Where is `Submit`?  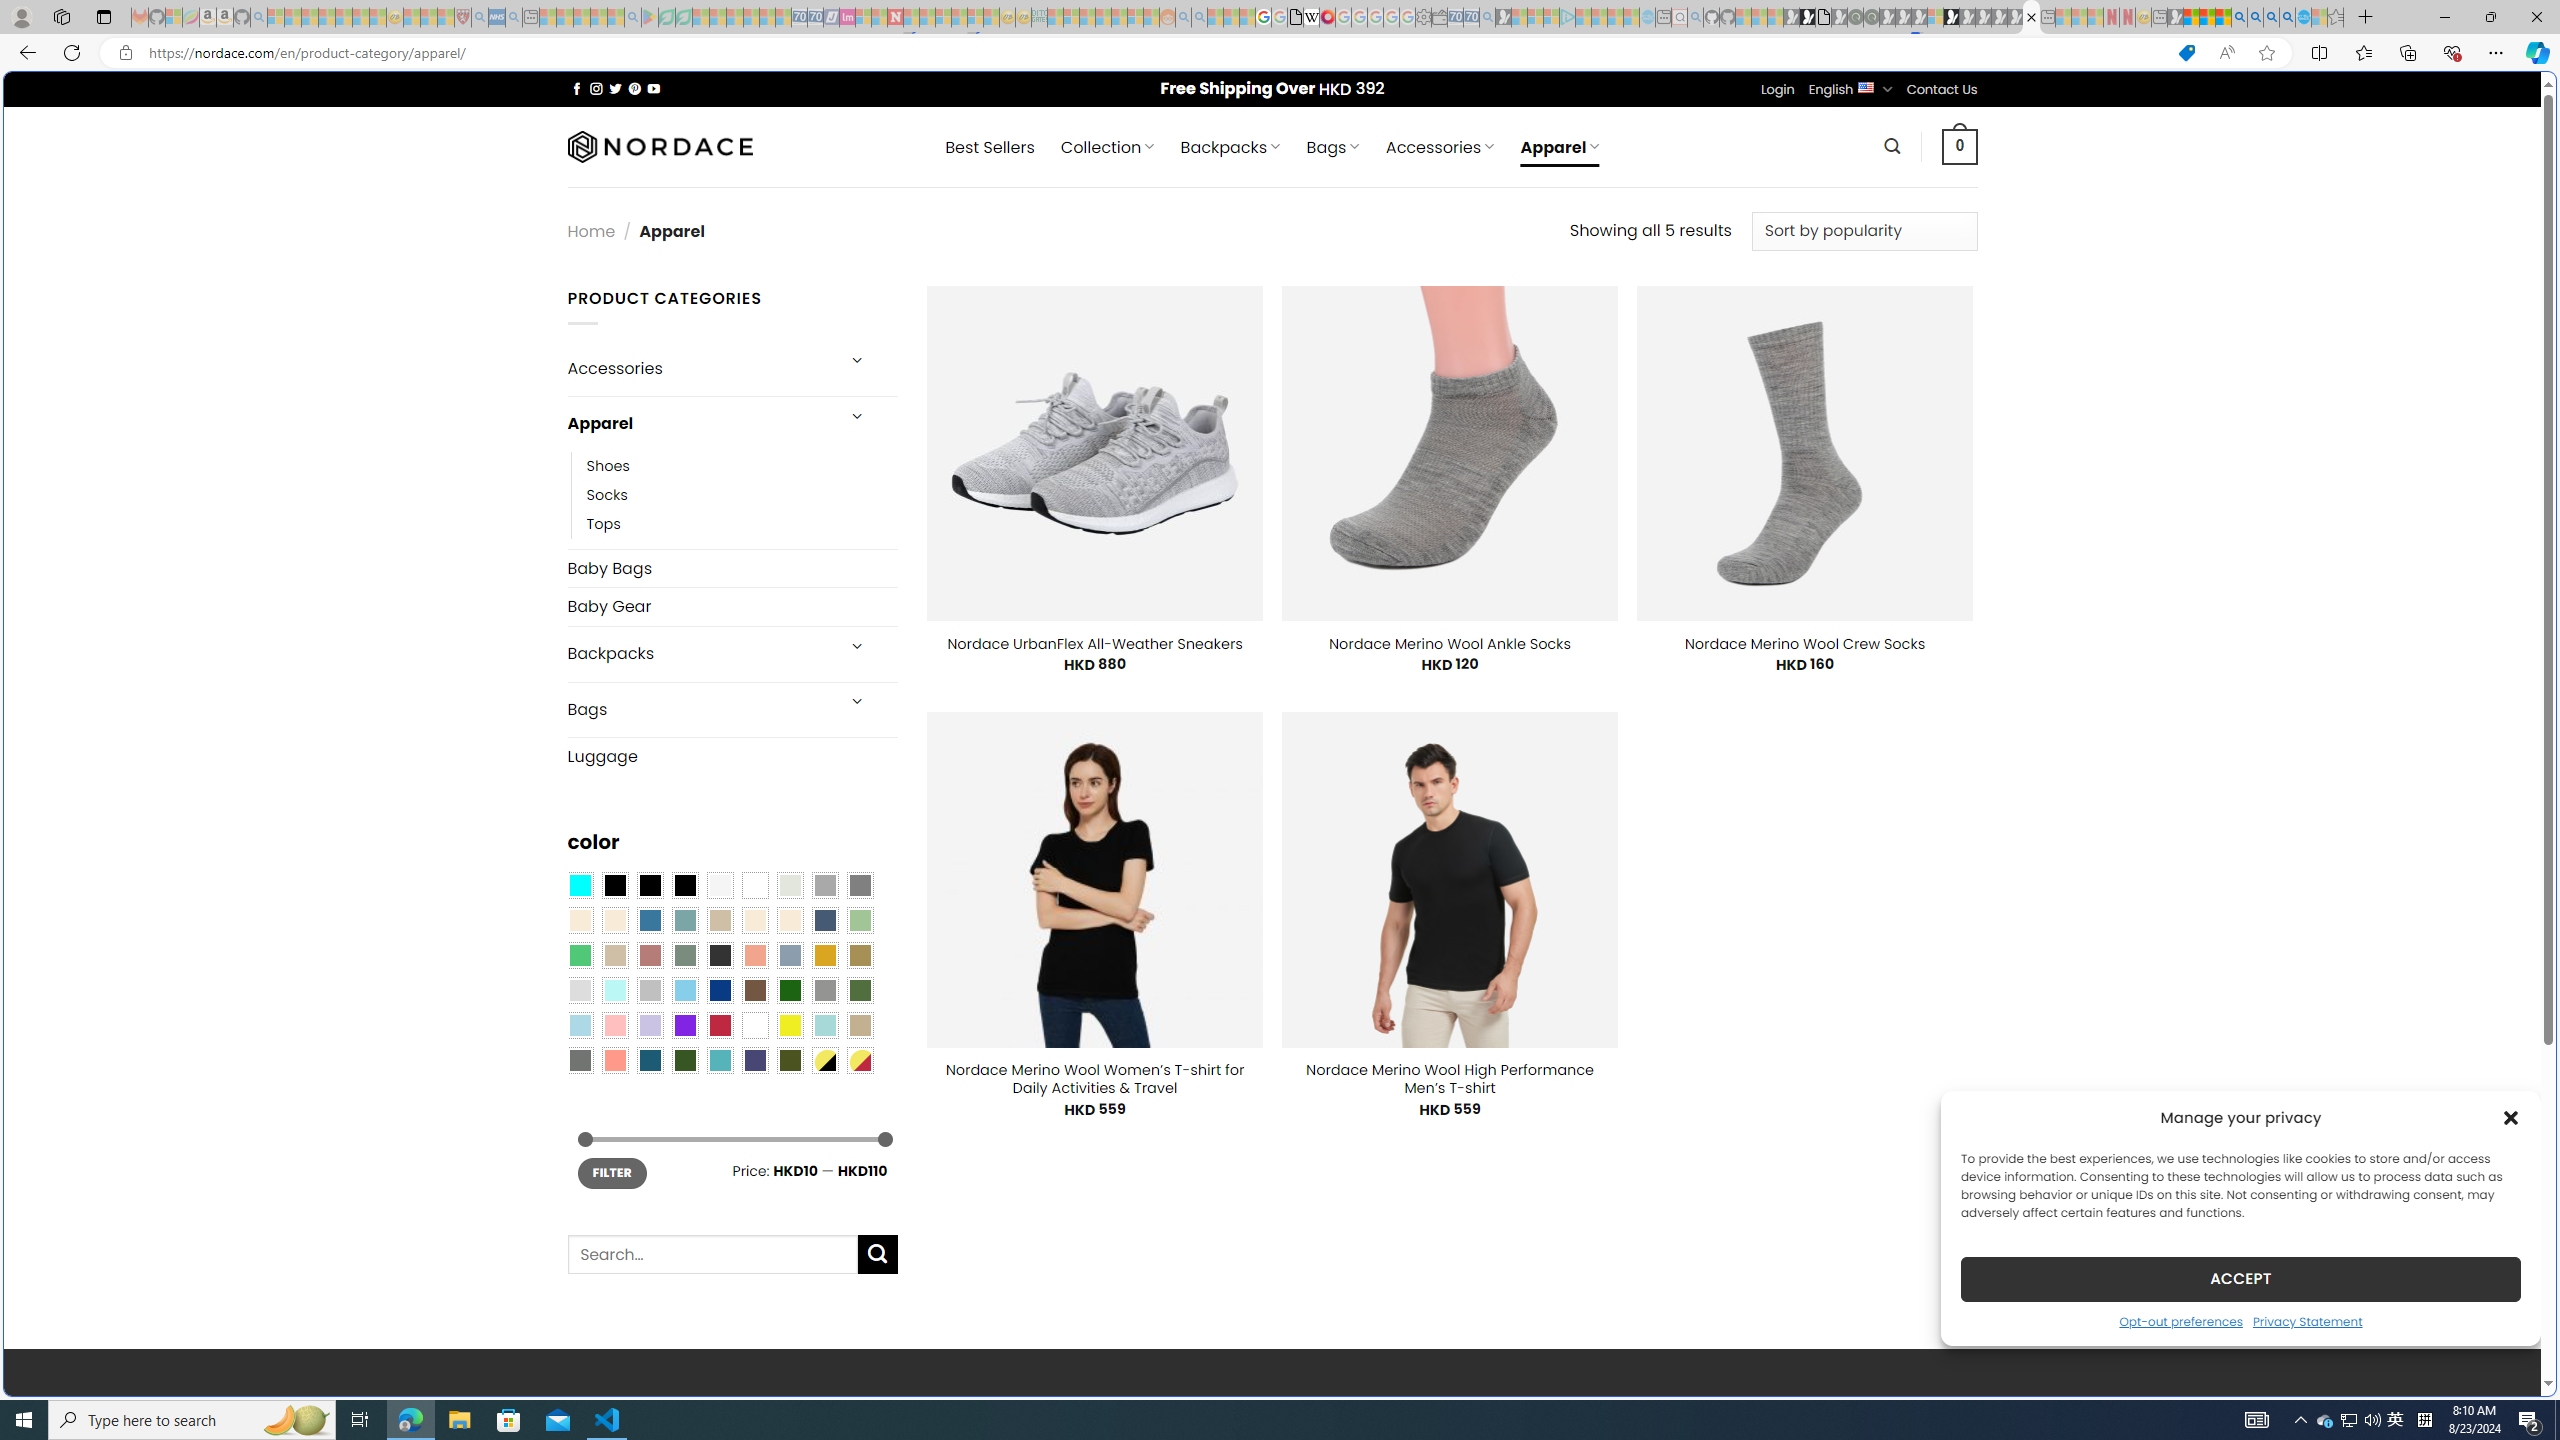
Submit is located at coordinates (878, 1254).